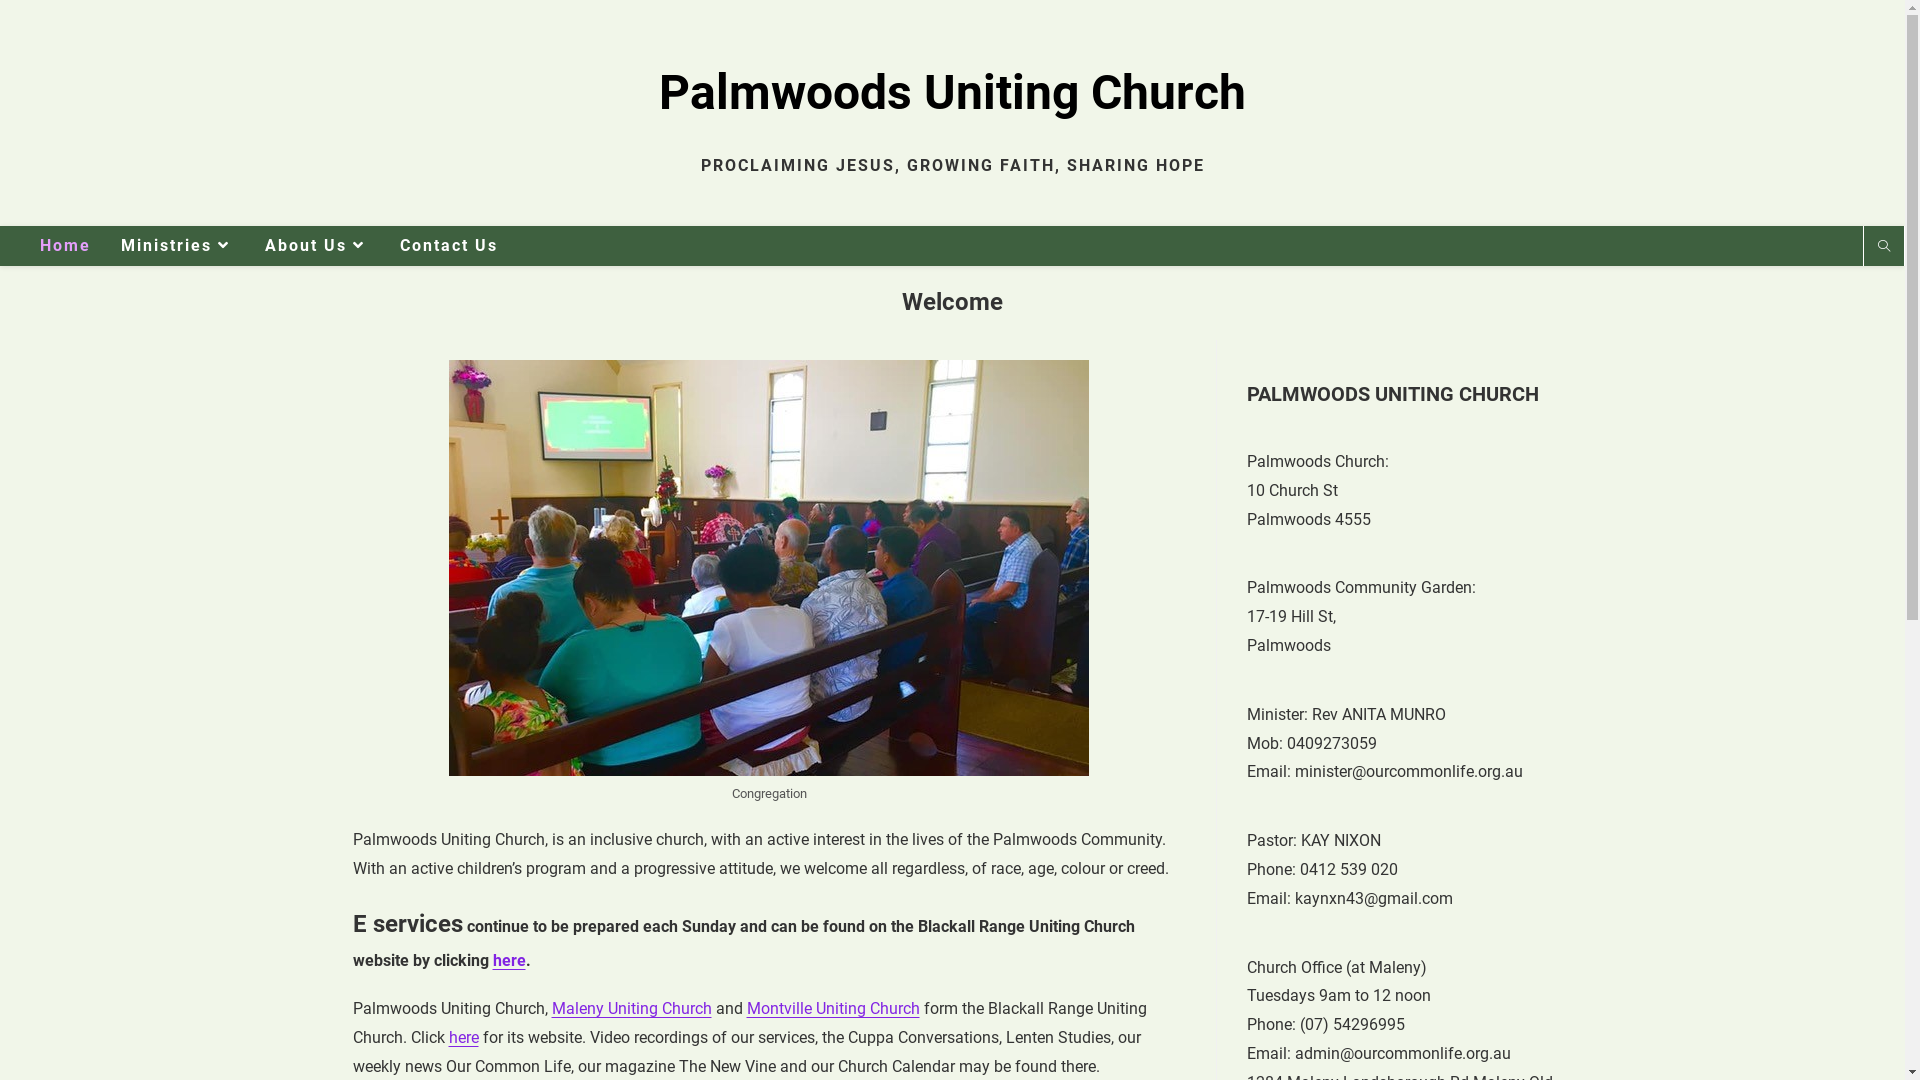  What do you see at coordinates (318, 246) in the screenshot?
I see `About Us` at bounding box center [318, 246].